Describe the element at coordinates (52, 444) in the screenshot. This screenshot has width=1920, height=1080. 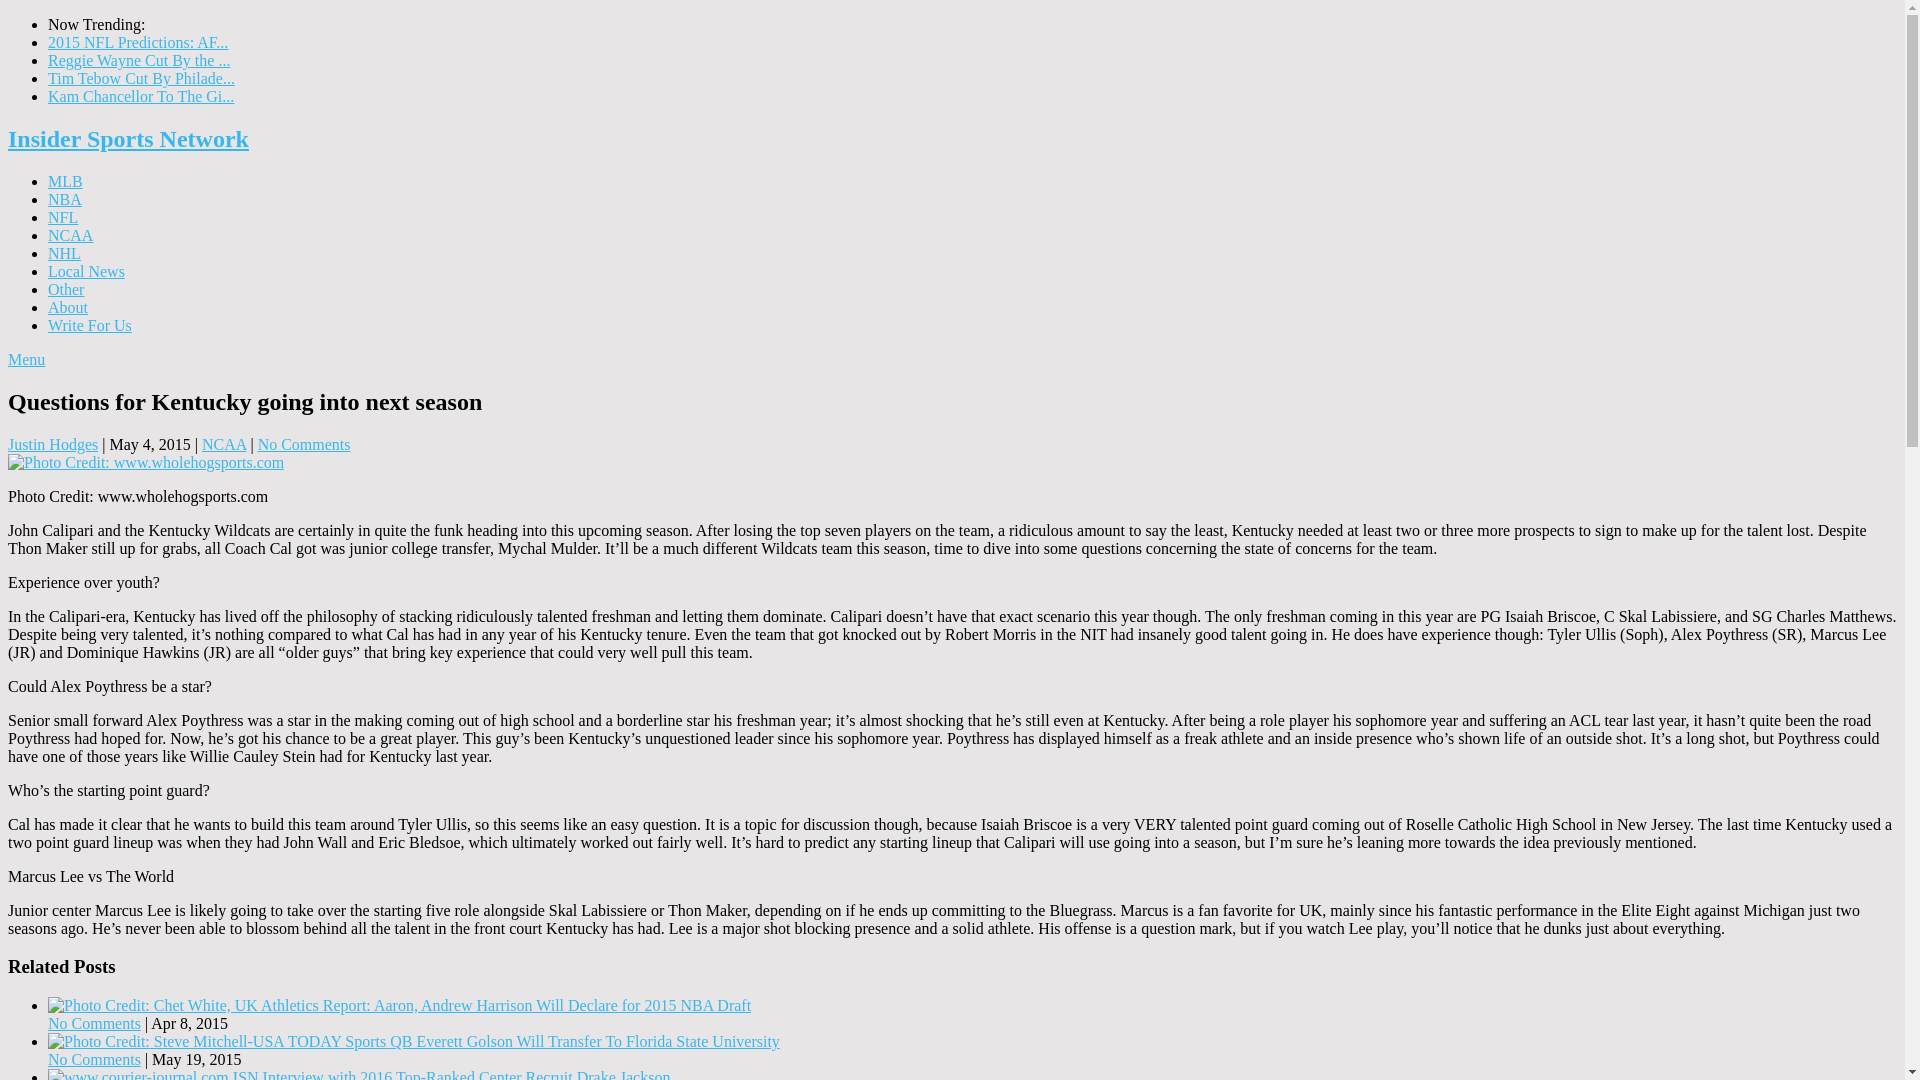
I see `Posts by Justin Hodges` at that location.